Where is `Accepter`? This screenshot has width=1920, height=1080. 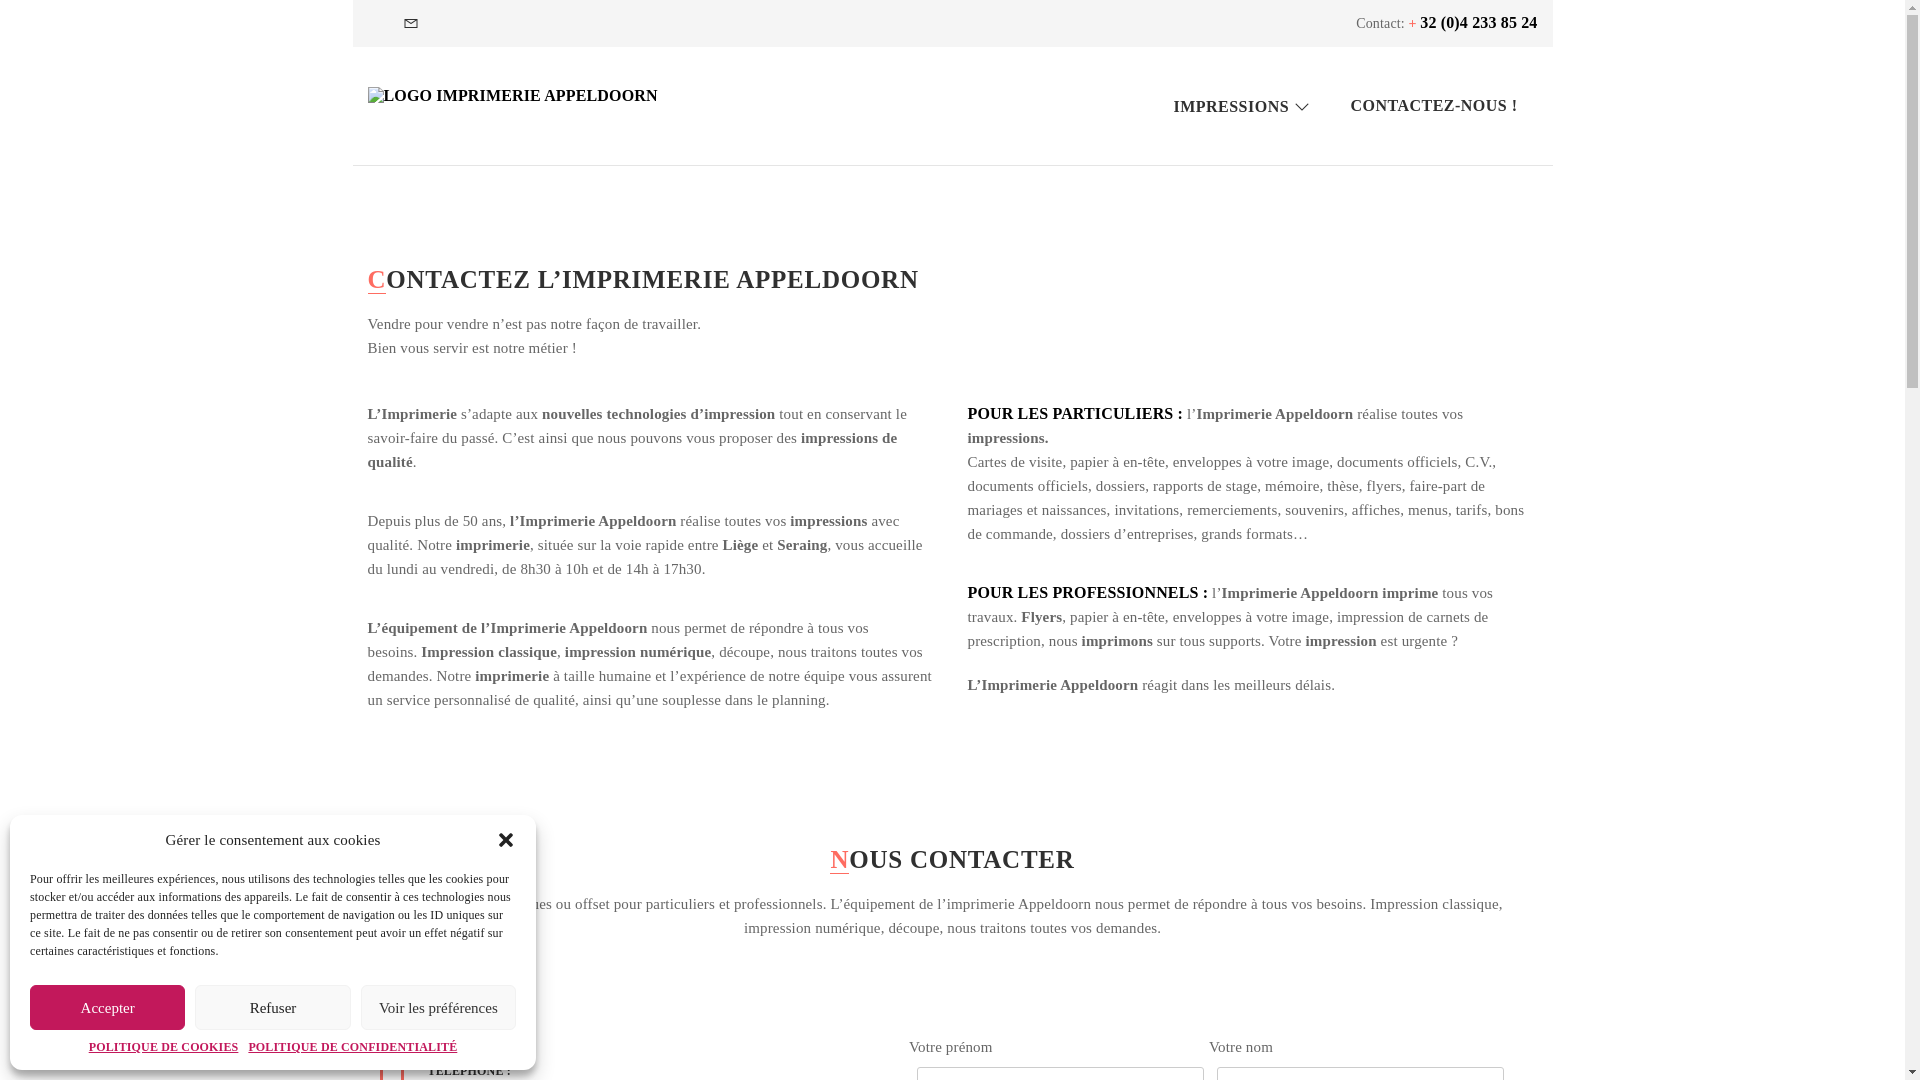
Accepter is located at coordinates (108, 1008).